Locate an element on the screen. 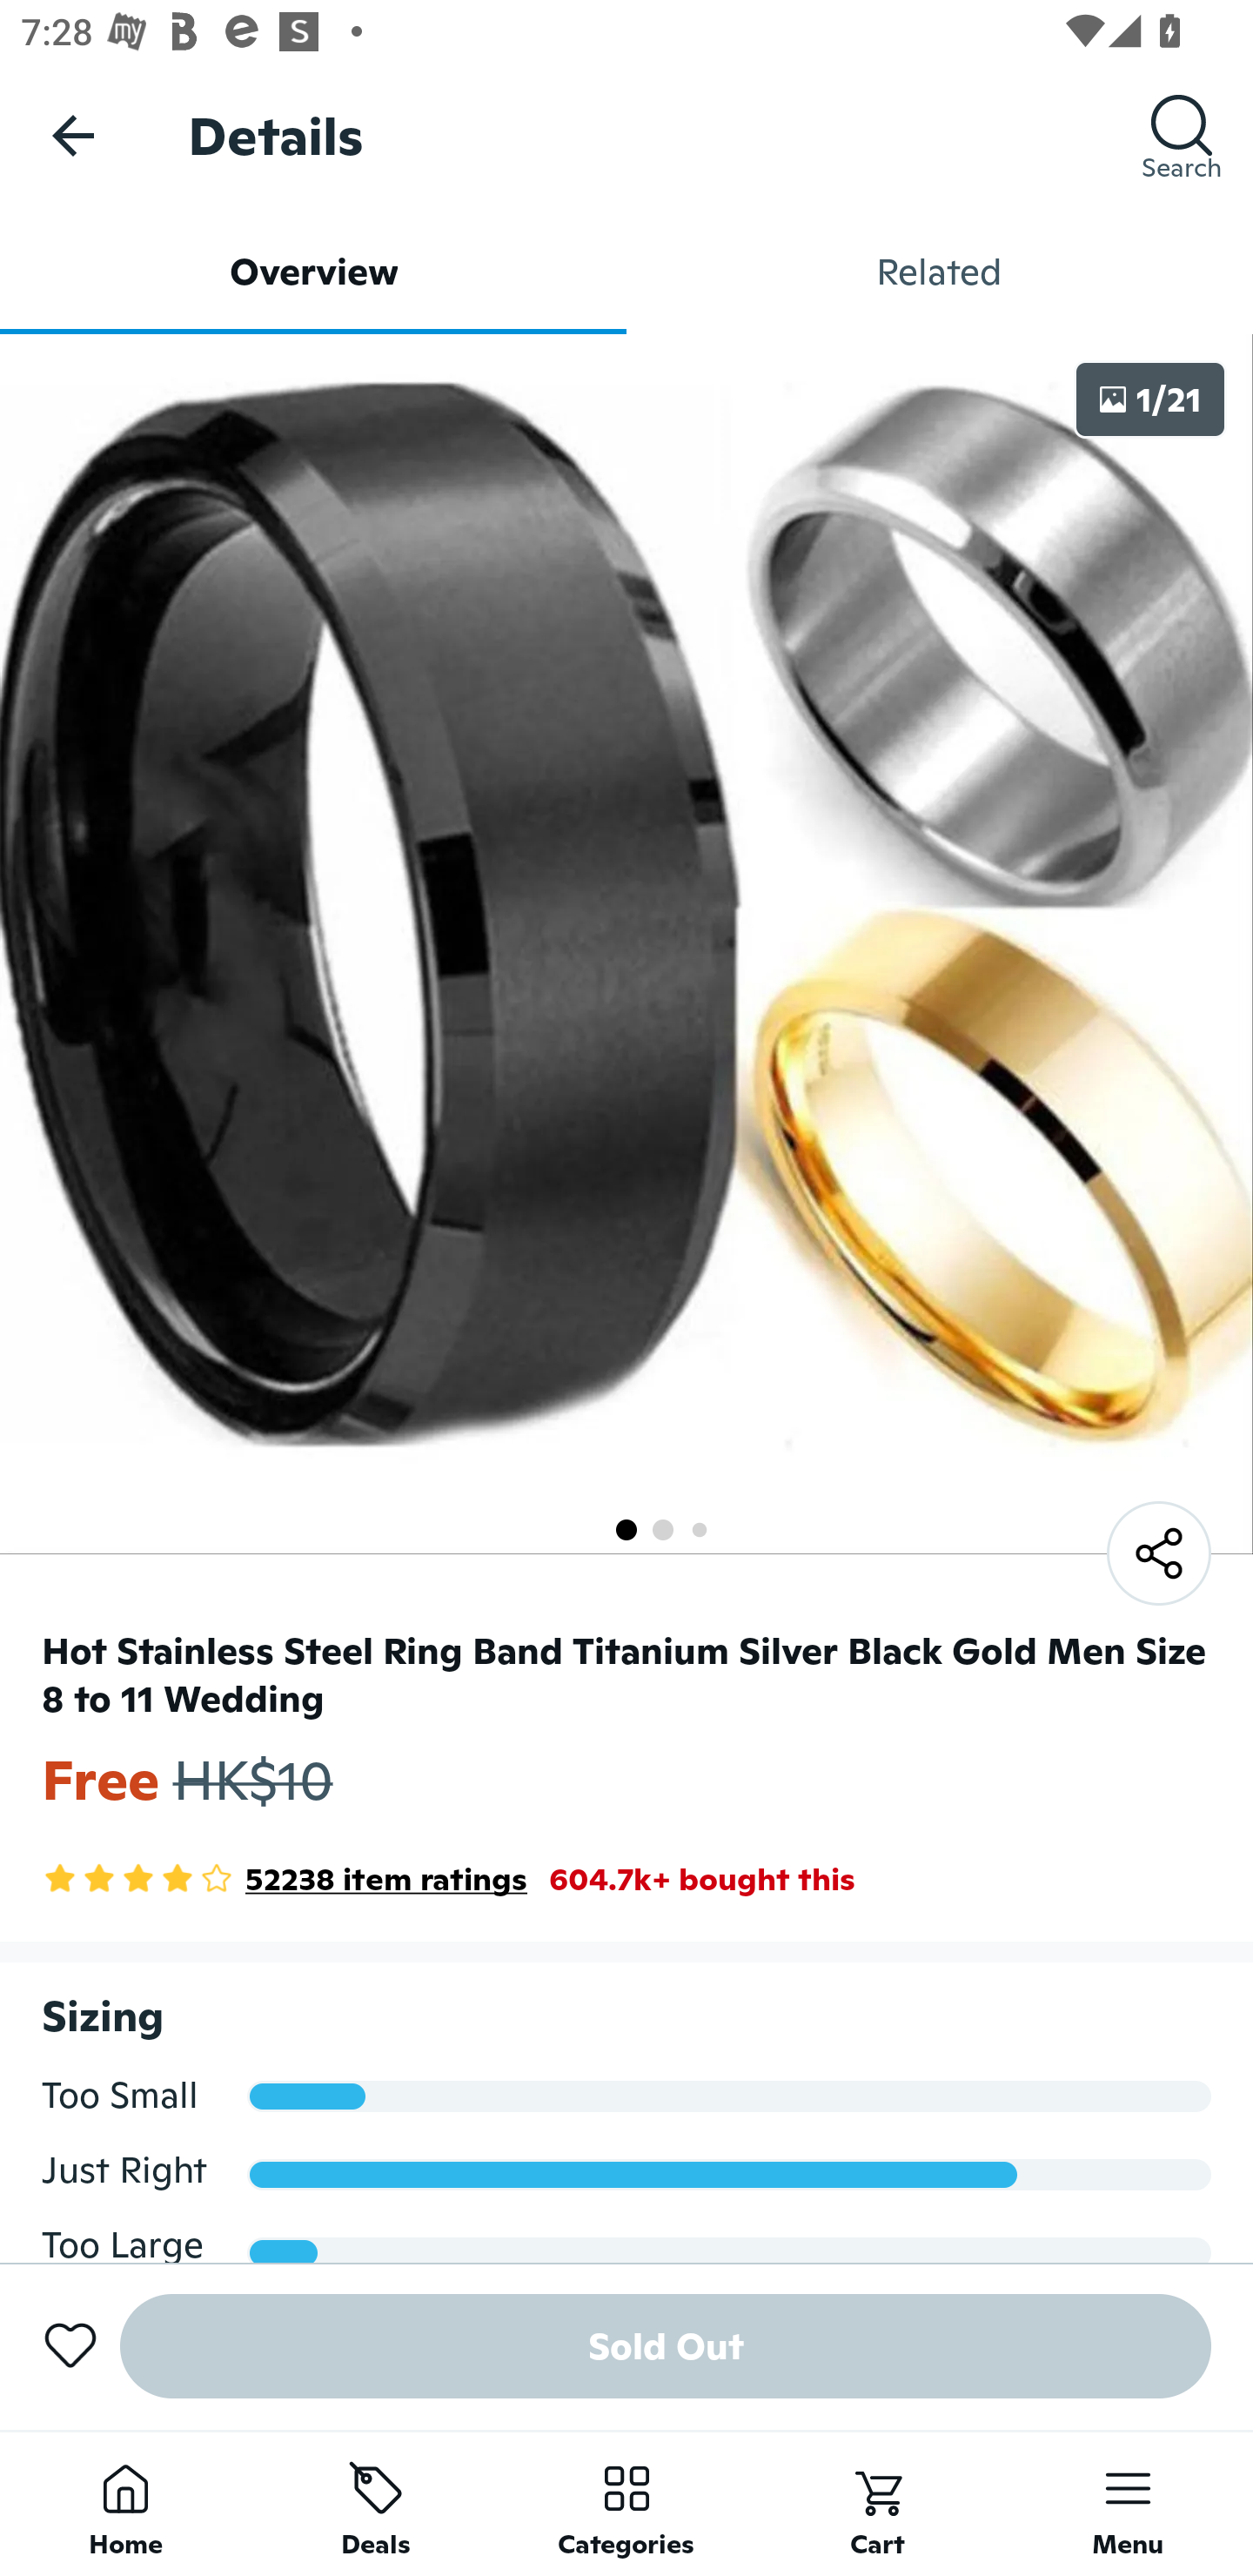 The width and height of the screenshot is (1253, 2576). Cart is located at coordinates (877, 2503).